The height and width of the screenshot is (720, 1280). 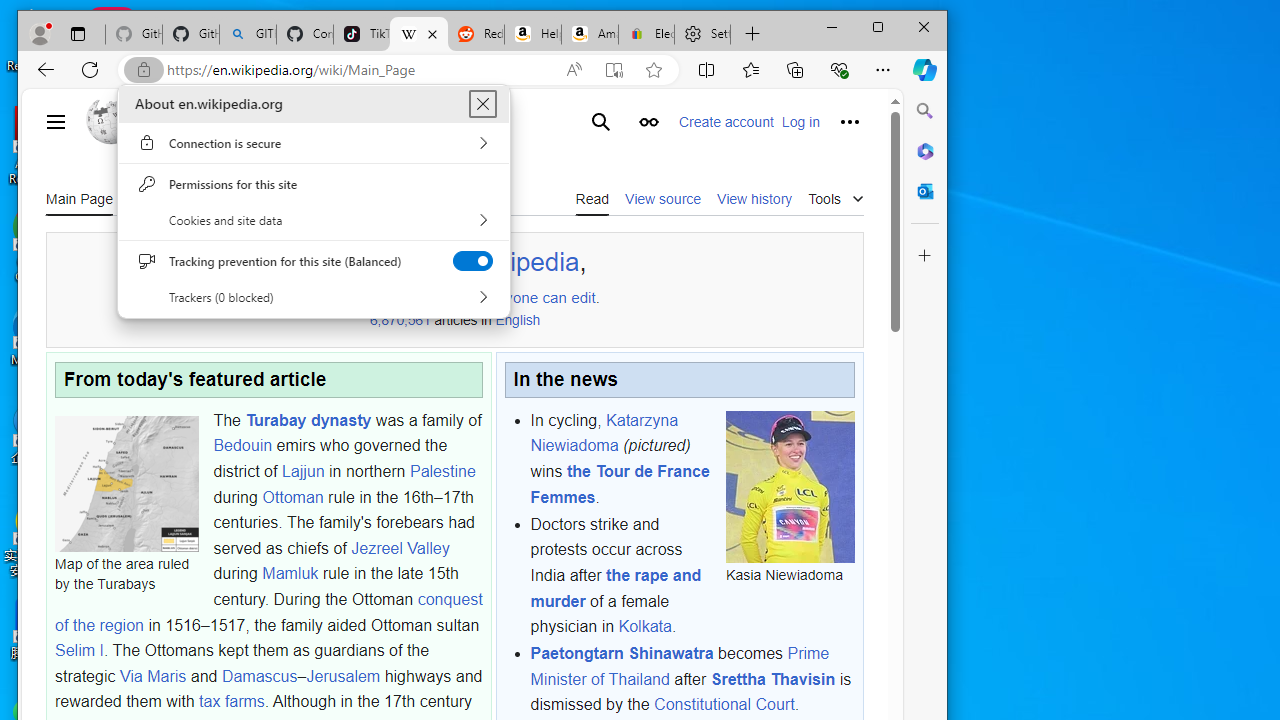 I want to click on Maximize, so click(x=878, y=26).